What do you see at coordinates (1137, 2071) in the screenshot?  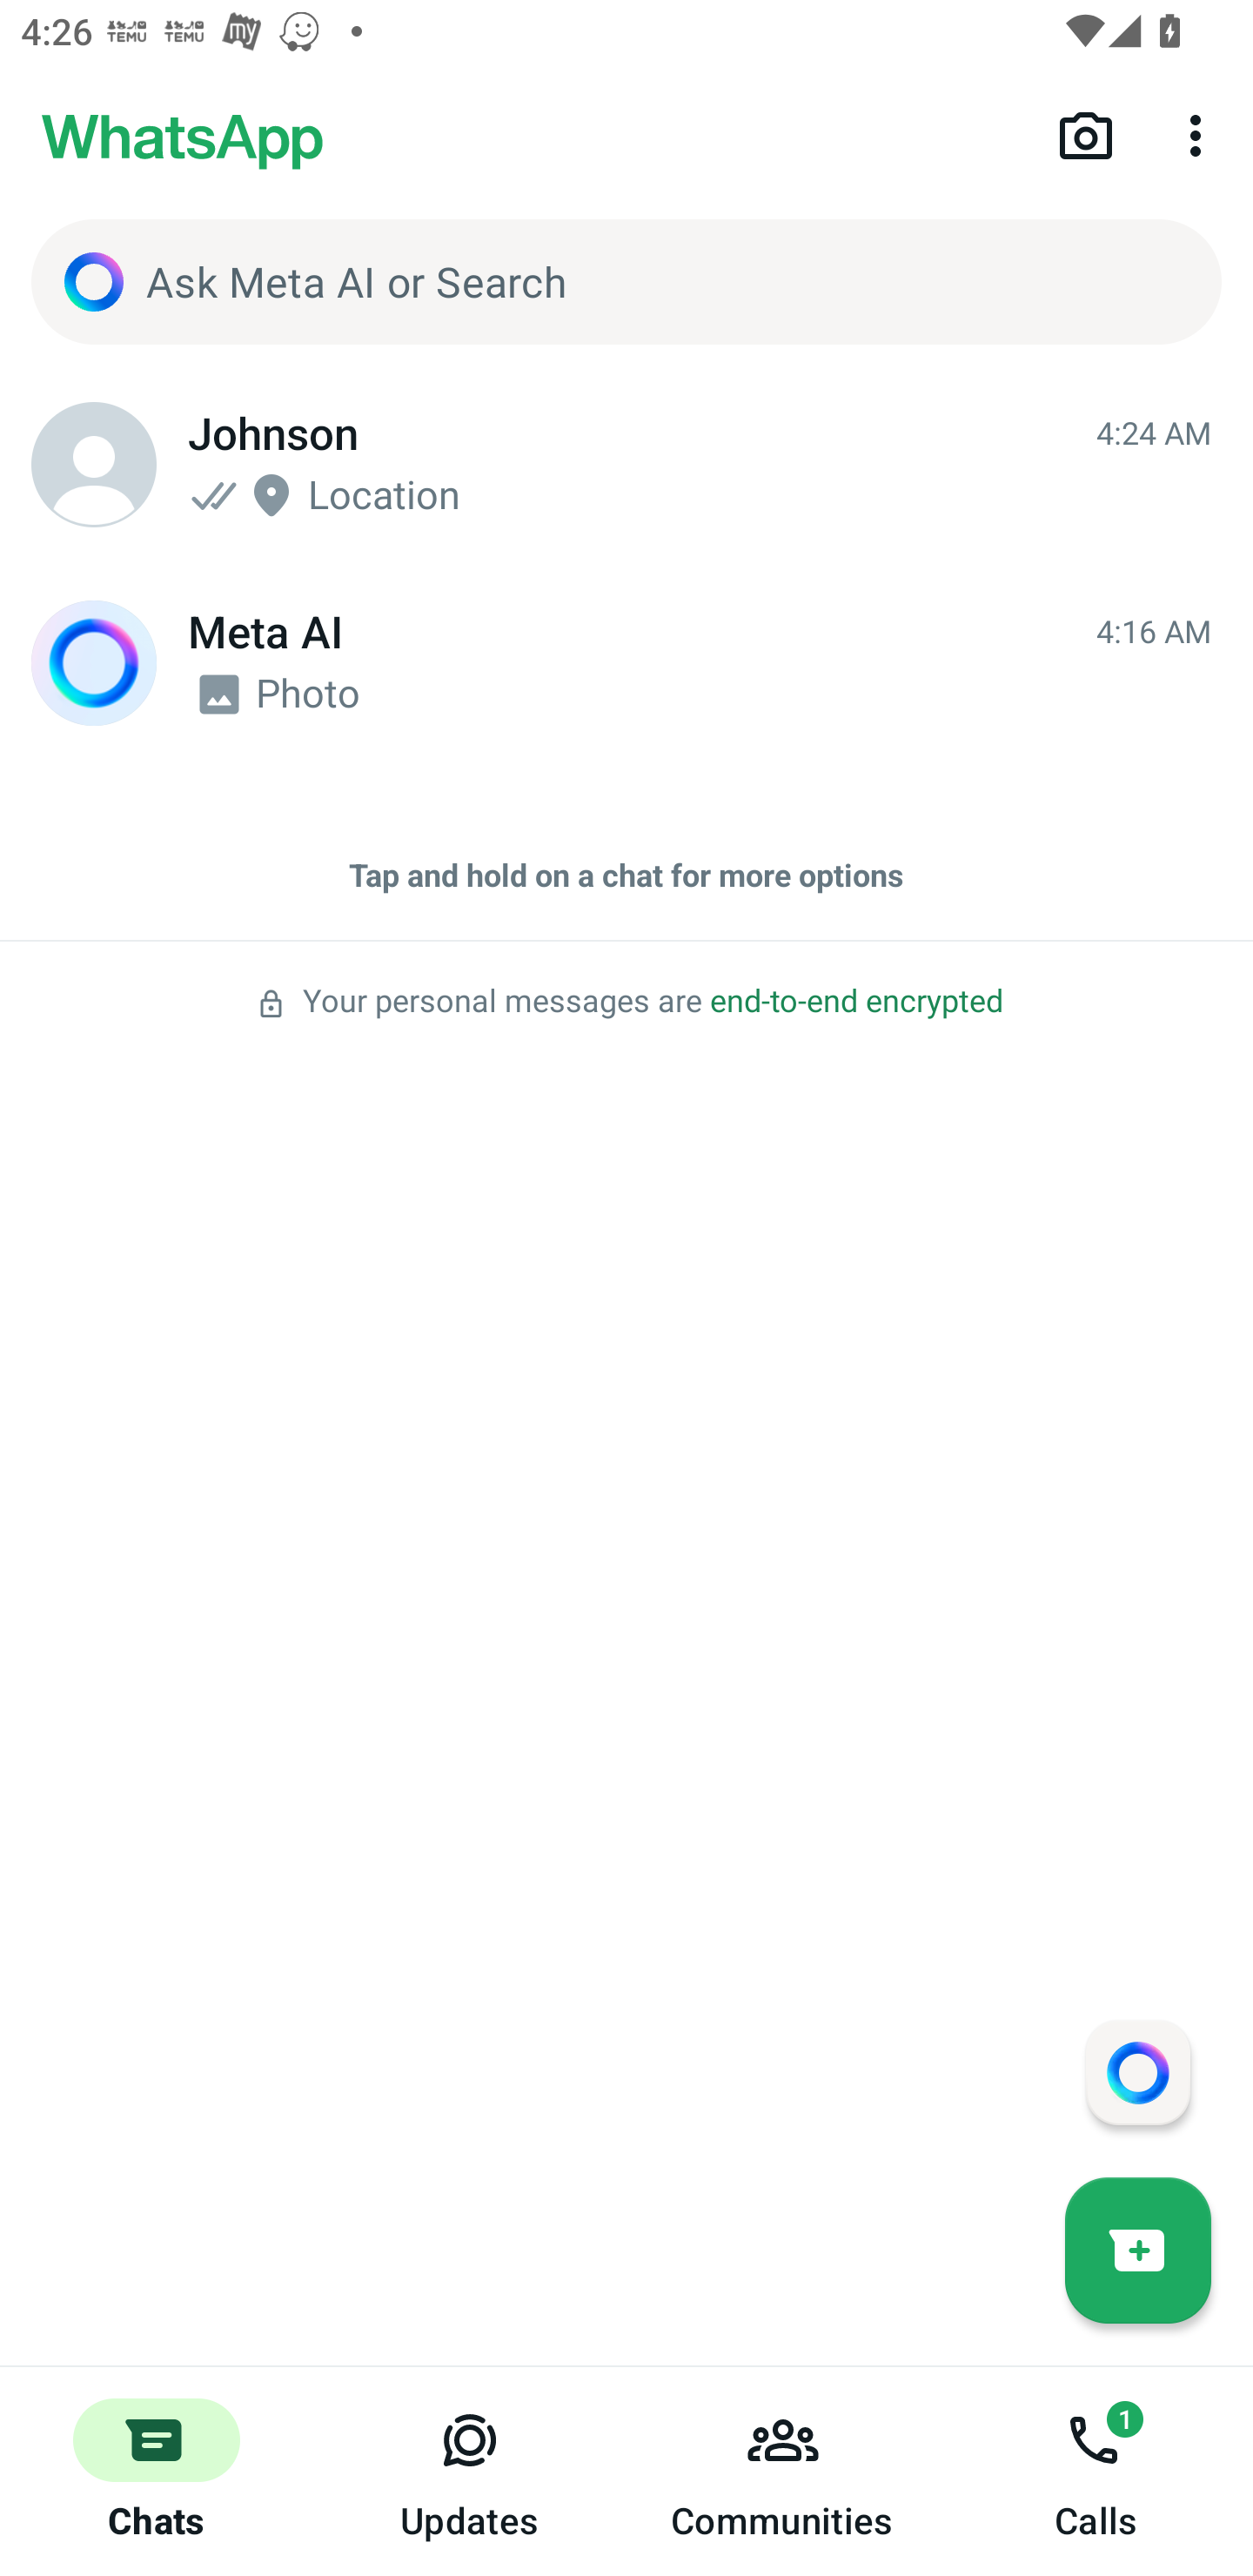 I see `Message your assistant` at bounding box center [1137, 2071].